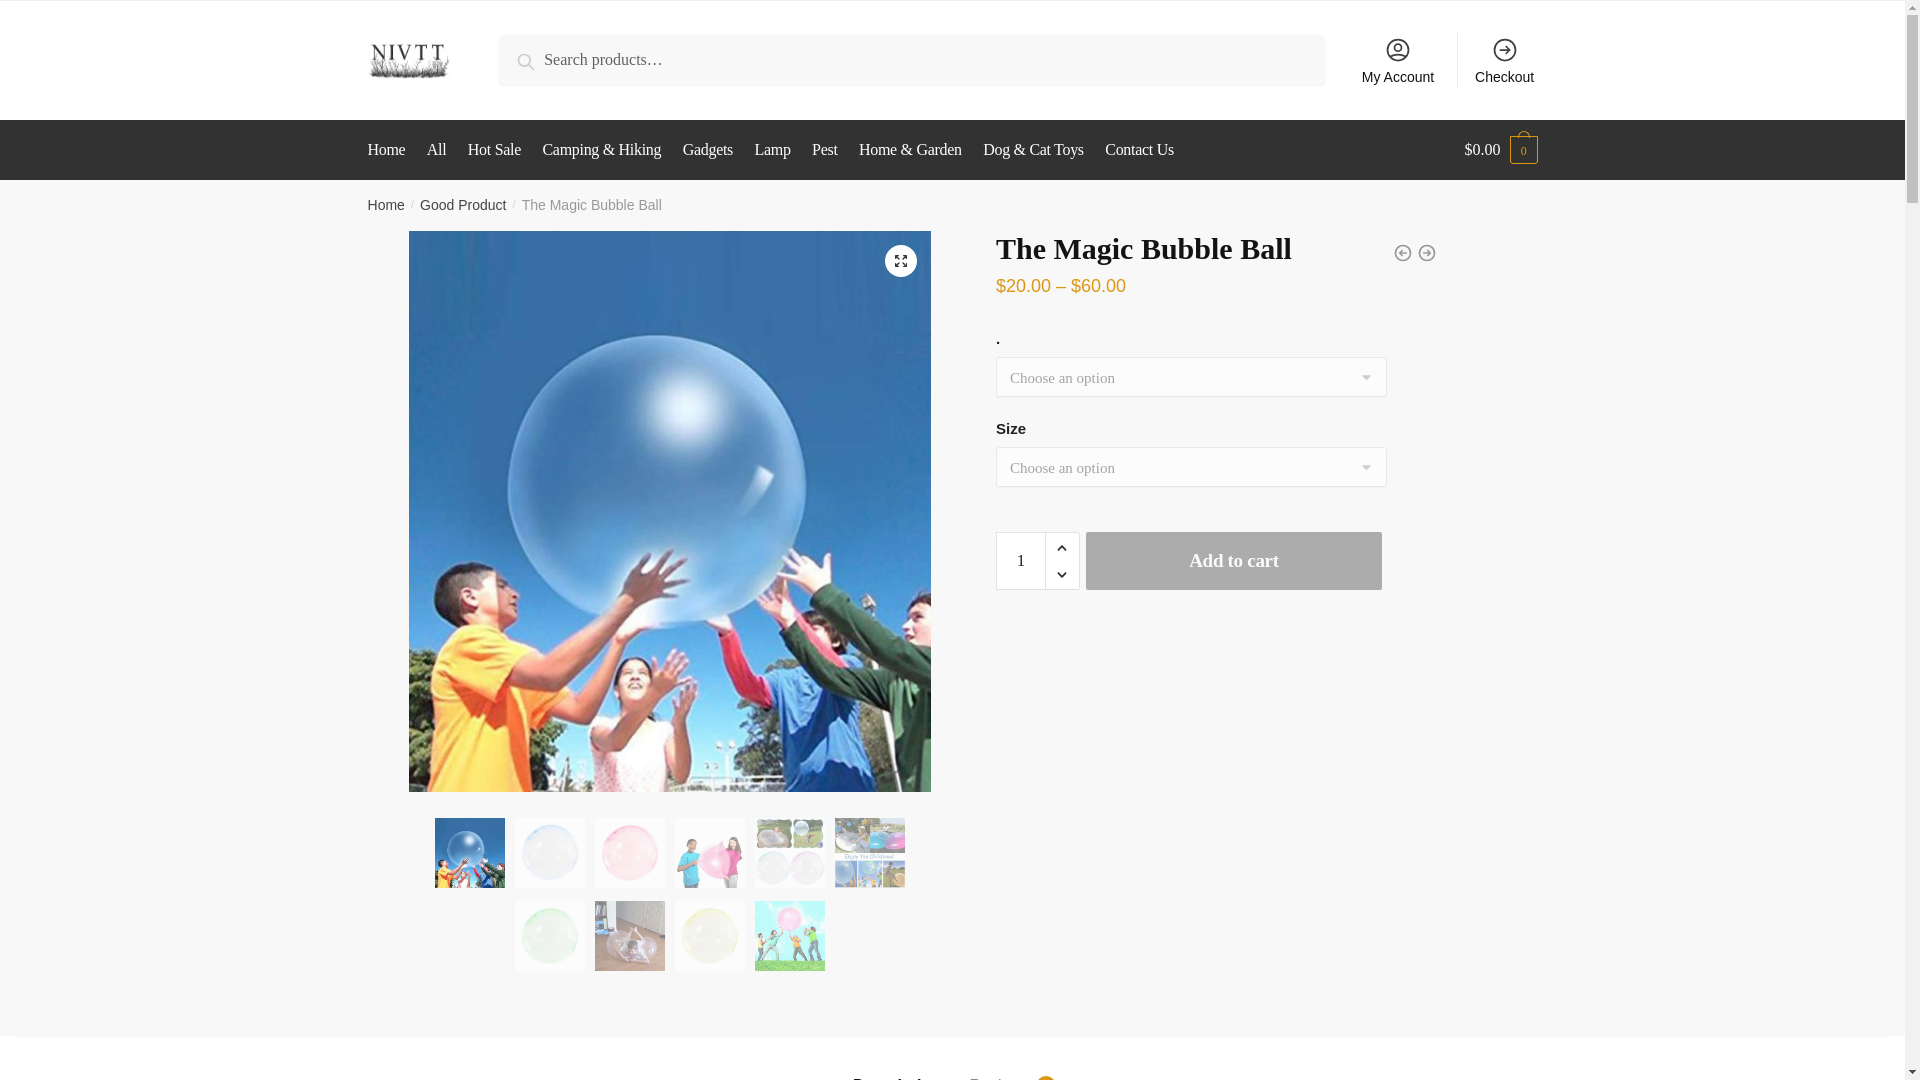 Image resolution: width=1920 pixels, height=1080 pixels. What do you see at coordinates (708, 150) in the screenshot?
I see `Gadgets` at bounding box center [708, 150].